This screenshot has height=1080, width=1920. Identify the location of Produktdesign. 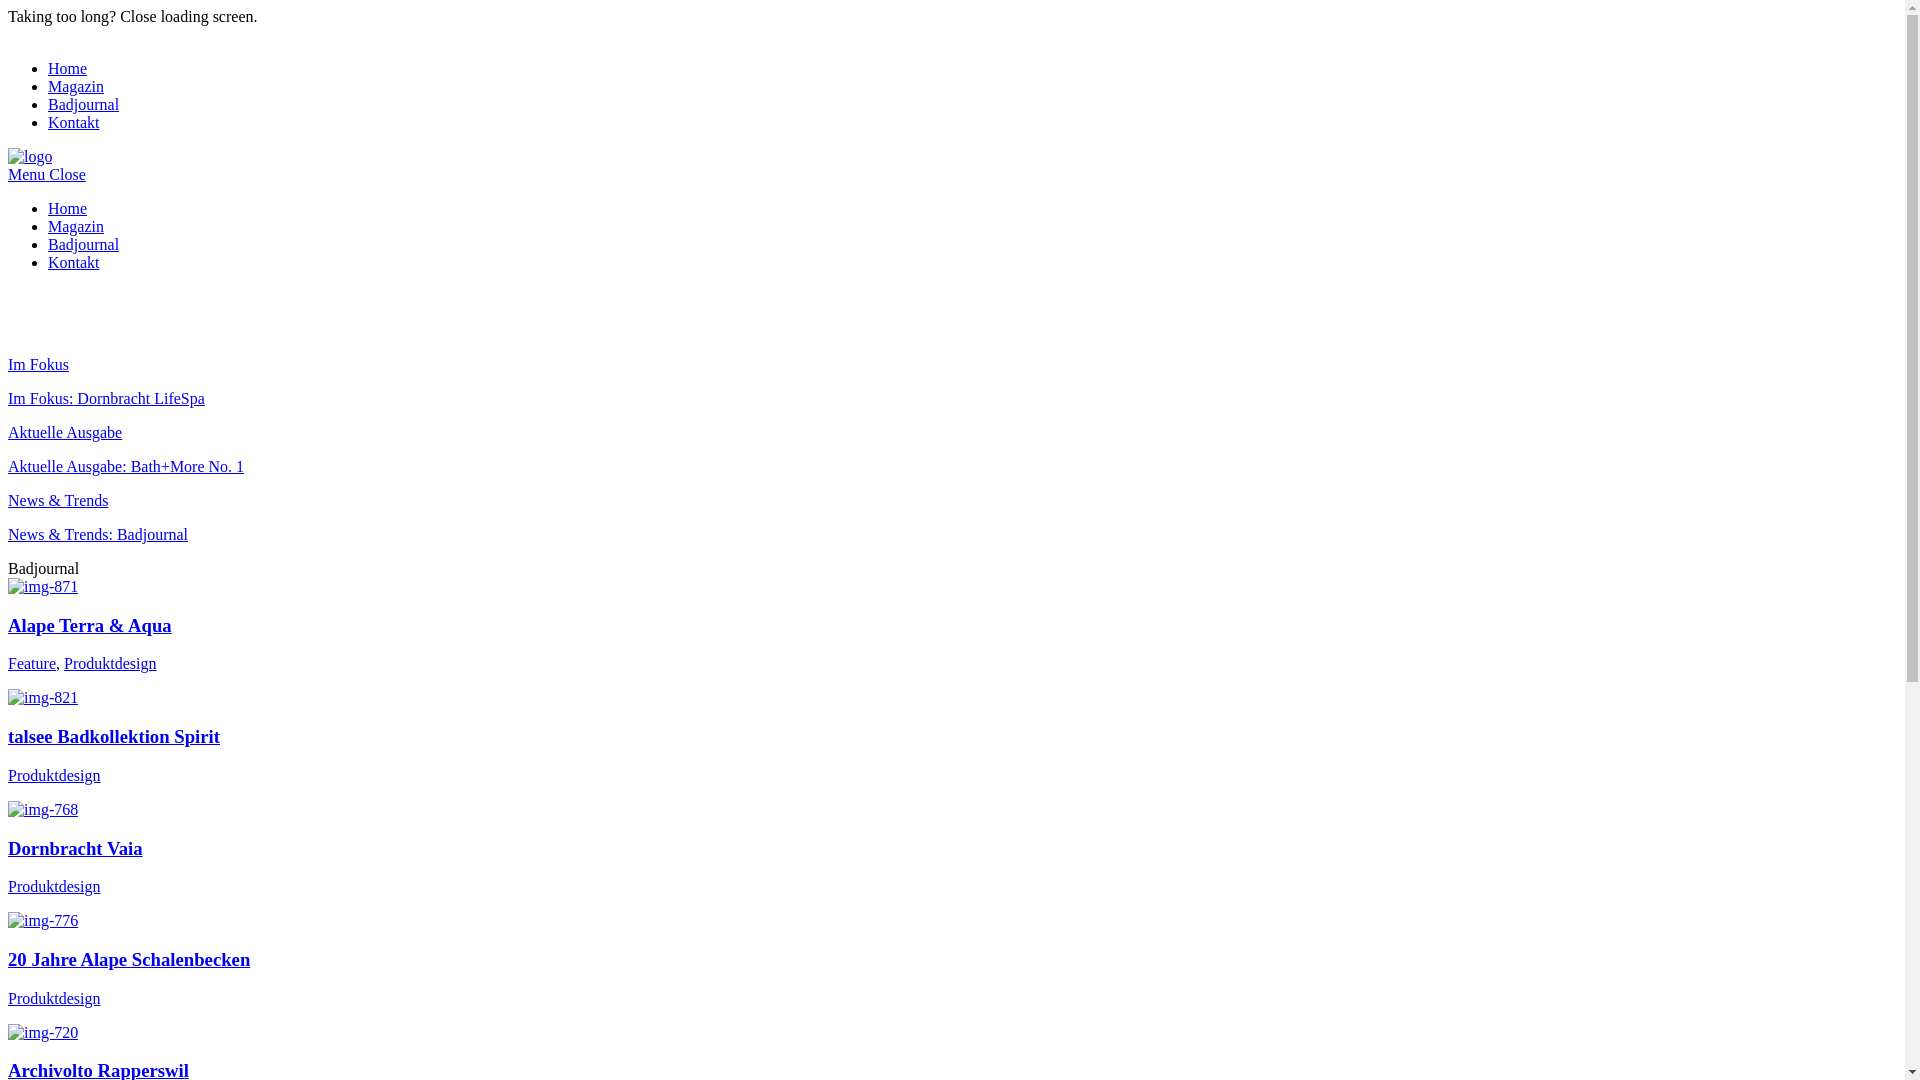
(54, 886).